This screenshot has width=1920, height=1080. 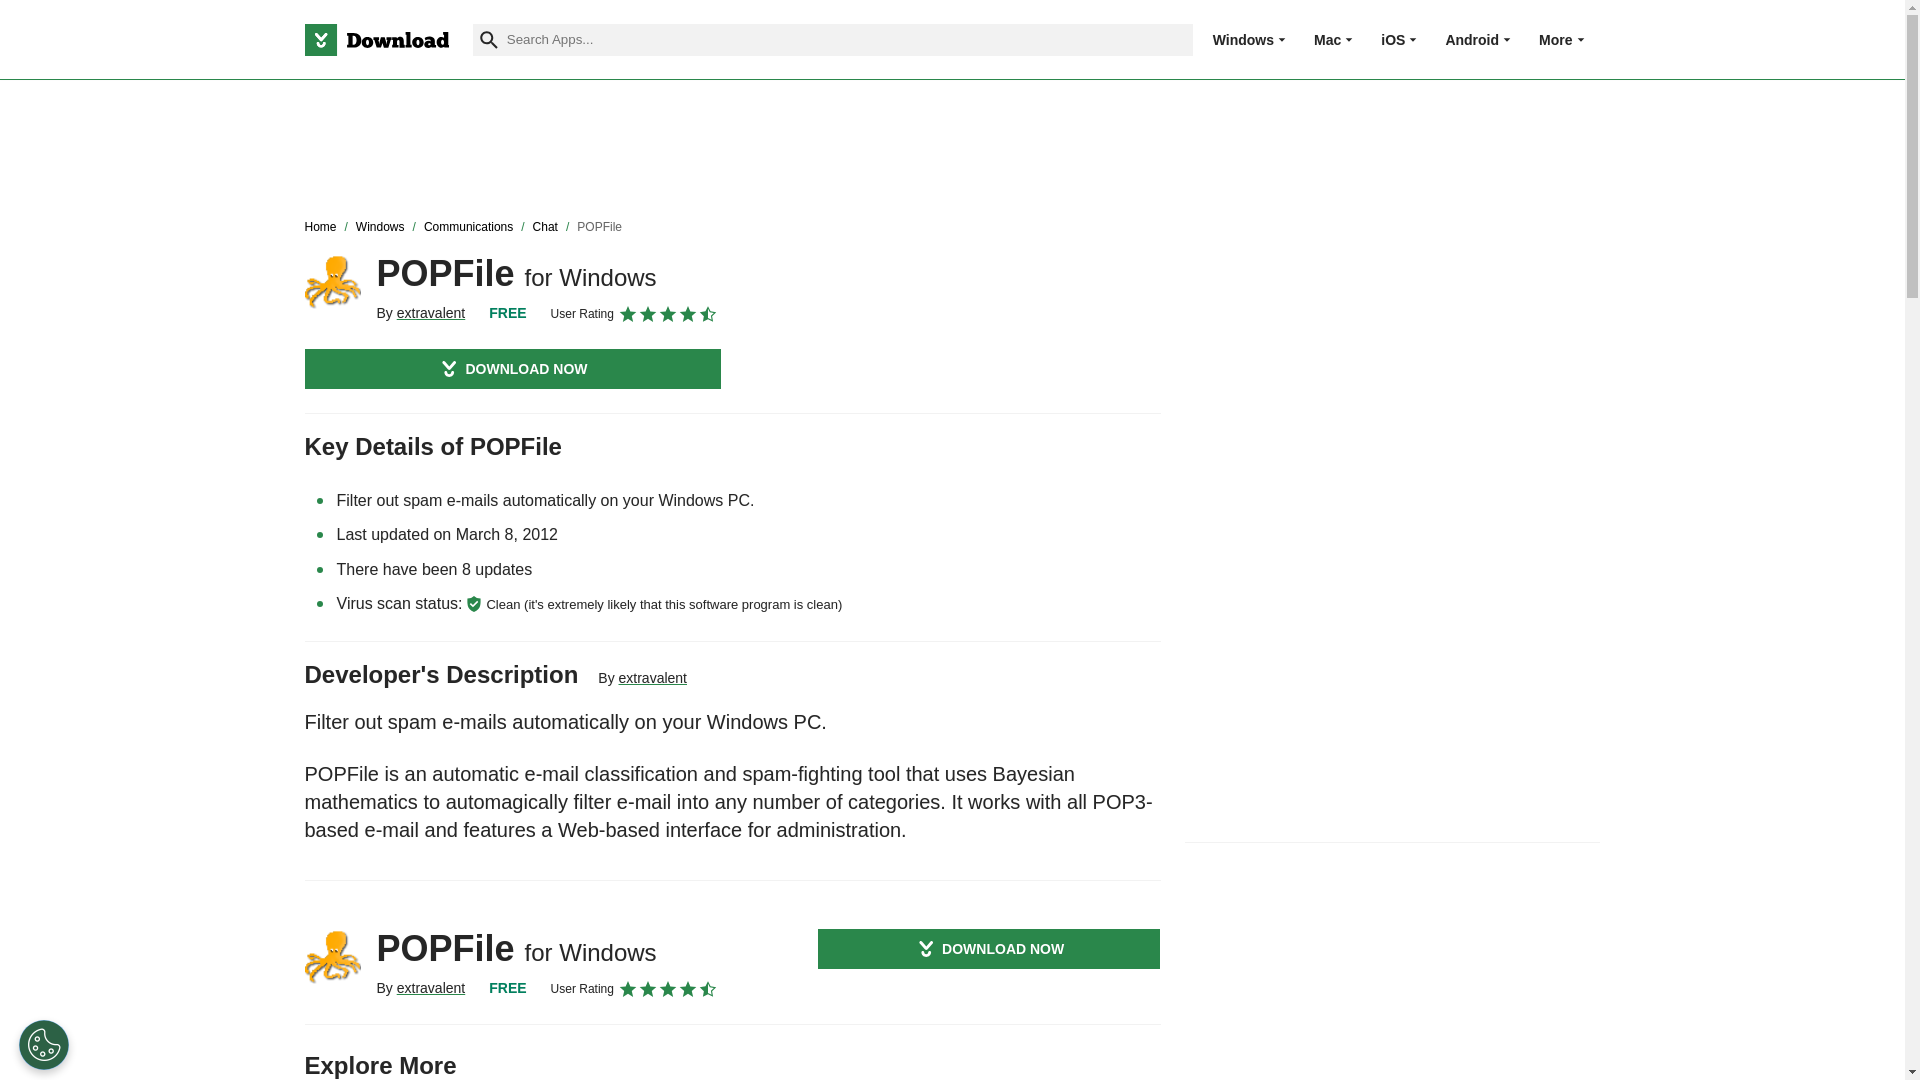 What do you see at coordinates (332, 281) in the screenshot?
I see `POPFile for Windows` at bounding box center [332, 281].